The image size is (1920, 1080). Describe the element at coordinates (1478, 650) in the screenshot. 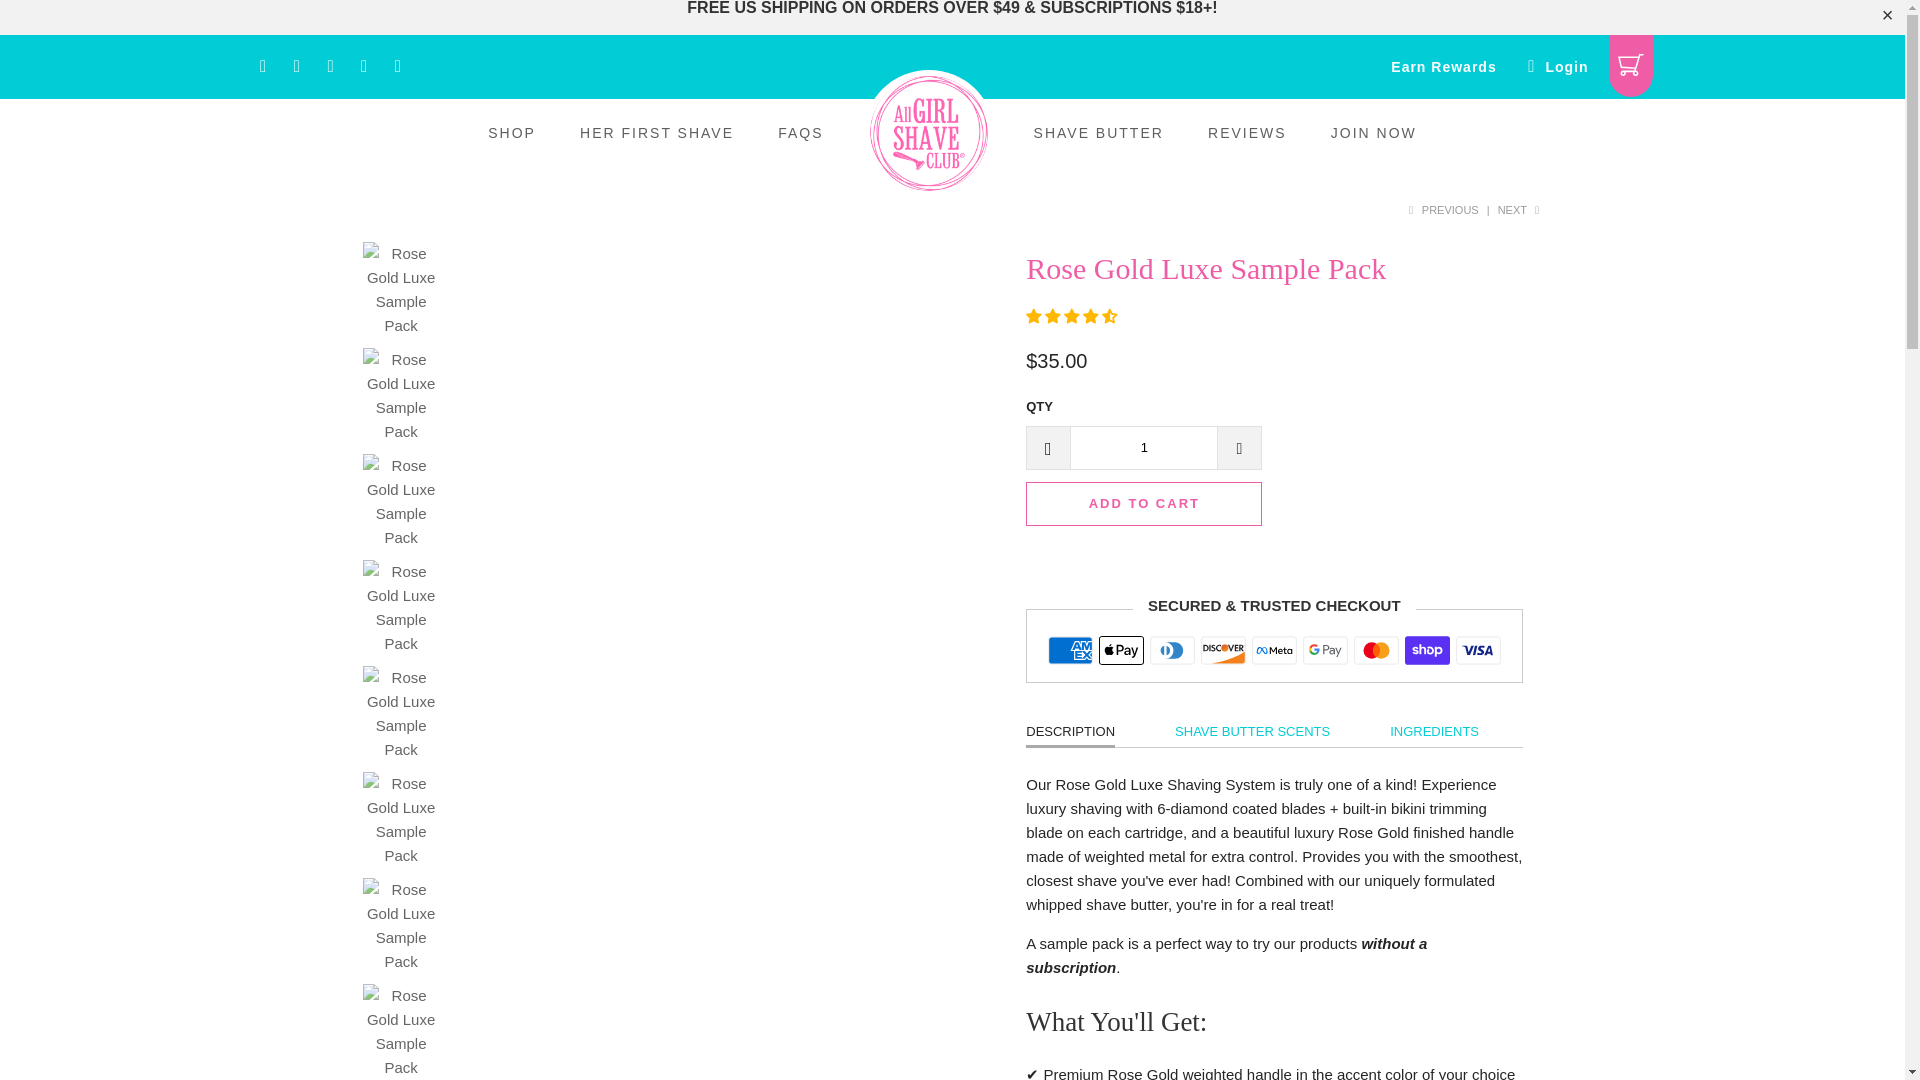

I see `Visa` at that location.